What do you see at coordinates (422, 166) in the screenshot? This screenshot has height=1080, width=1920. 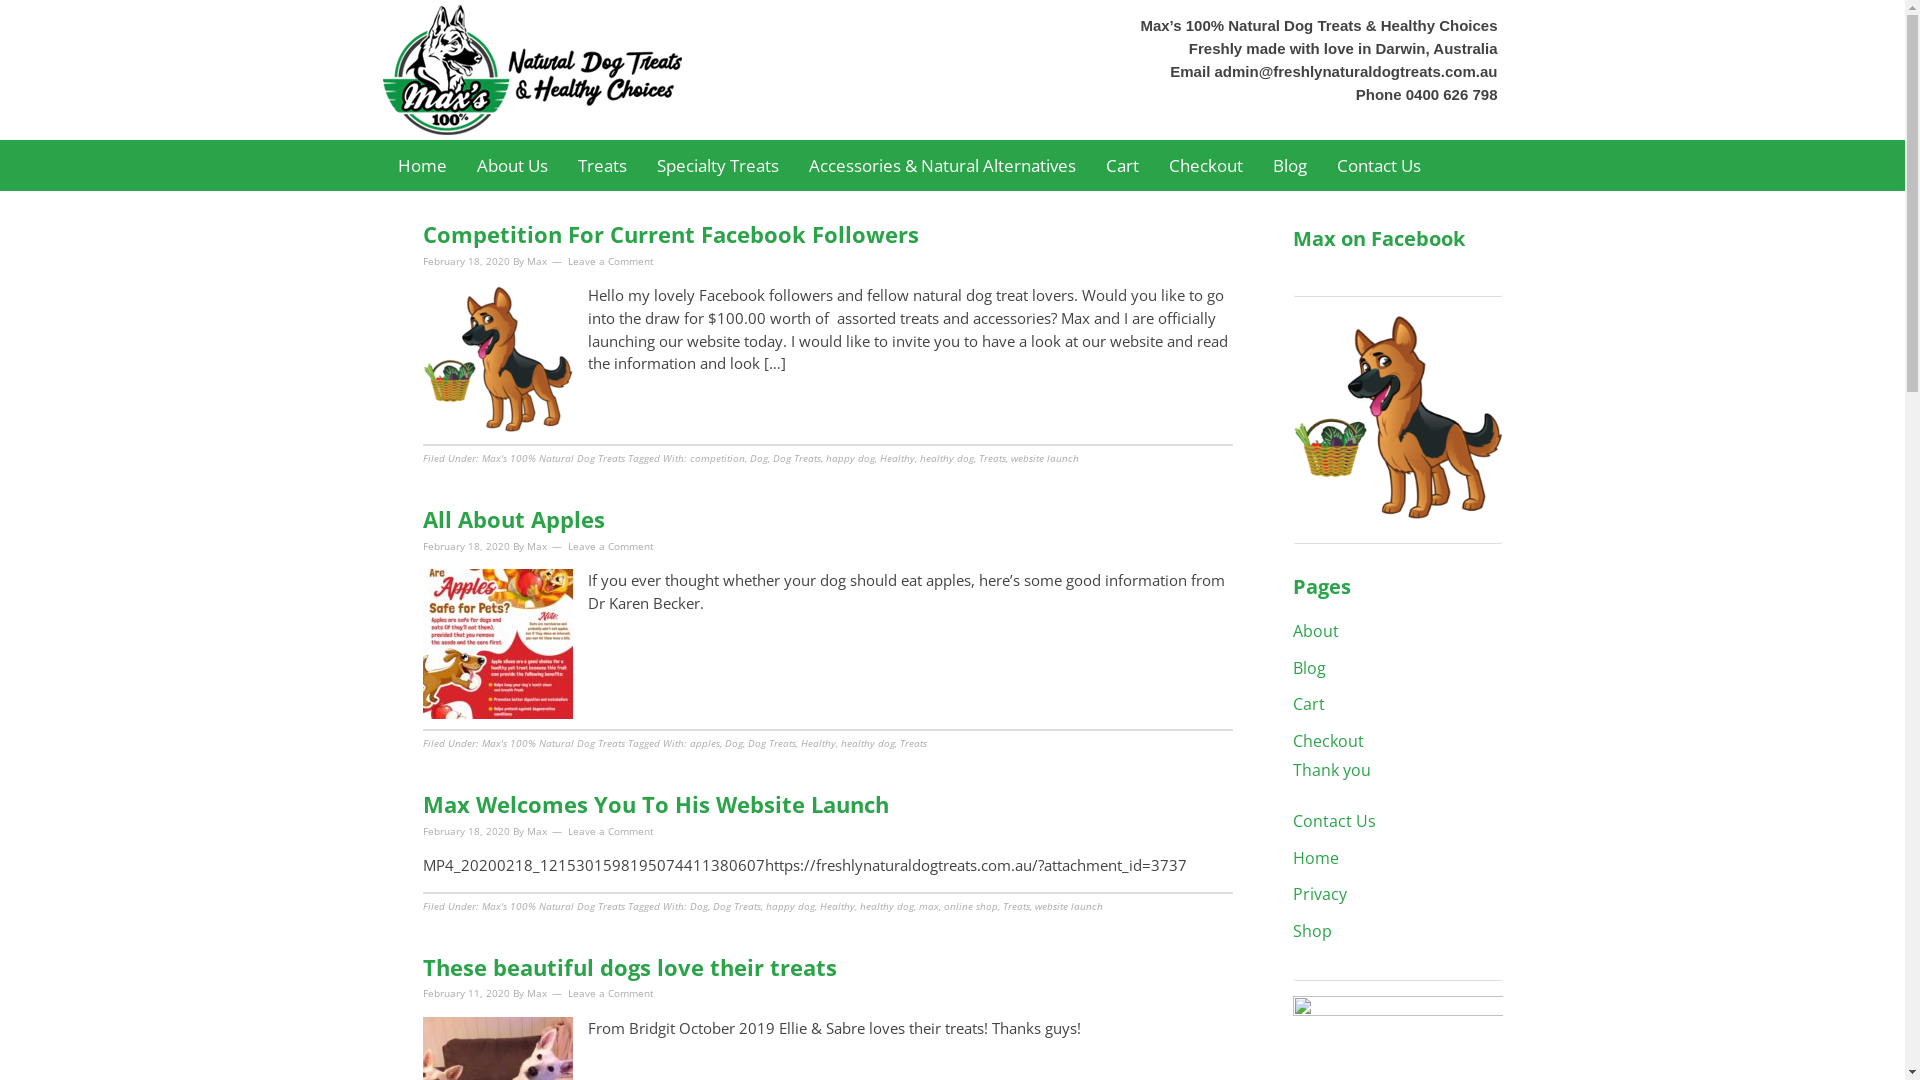 I see `Home` at bounding box center [422, 166].